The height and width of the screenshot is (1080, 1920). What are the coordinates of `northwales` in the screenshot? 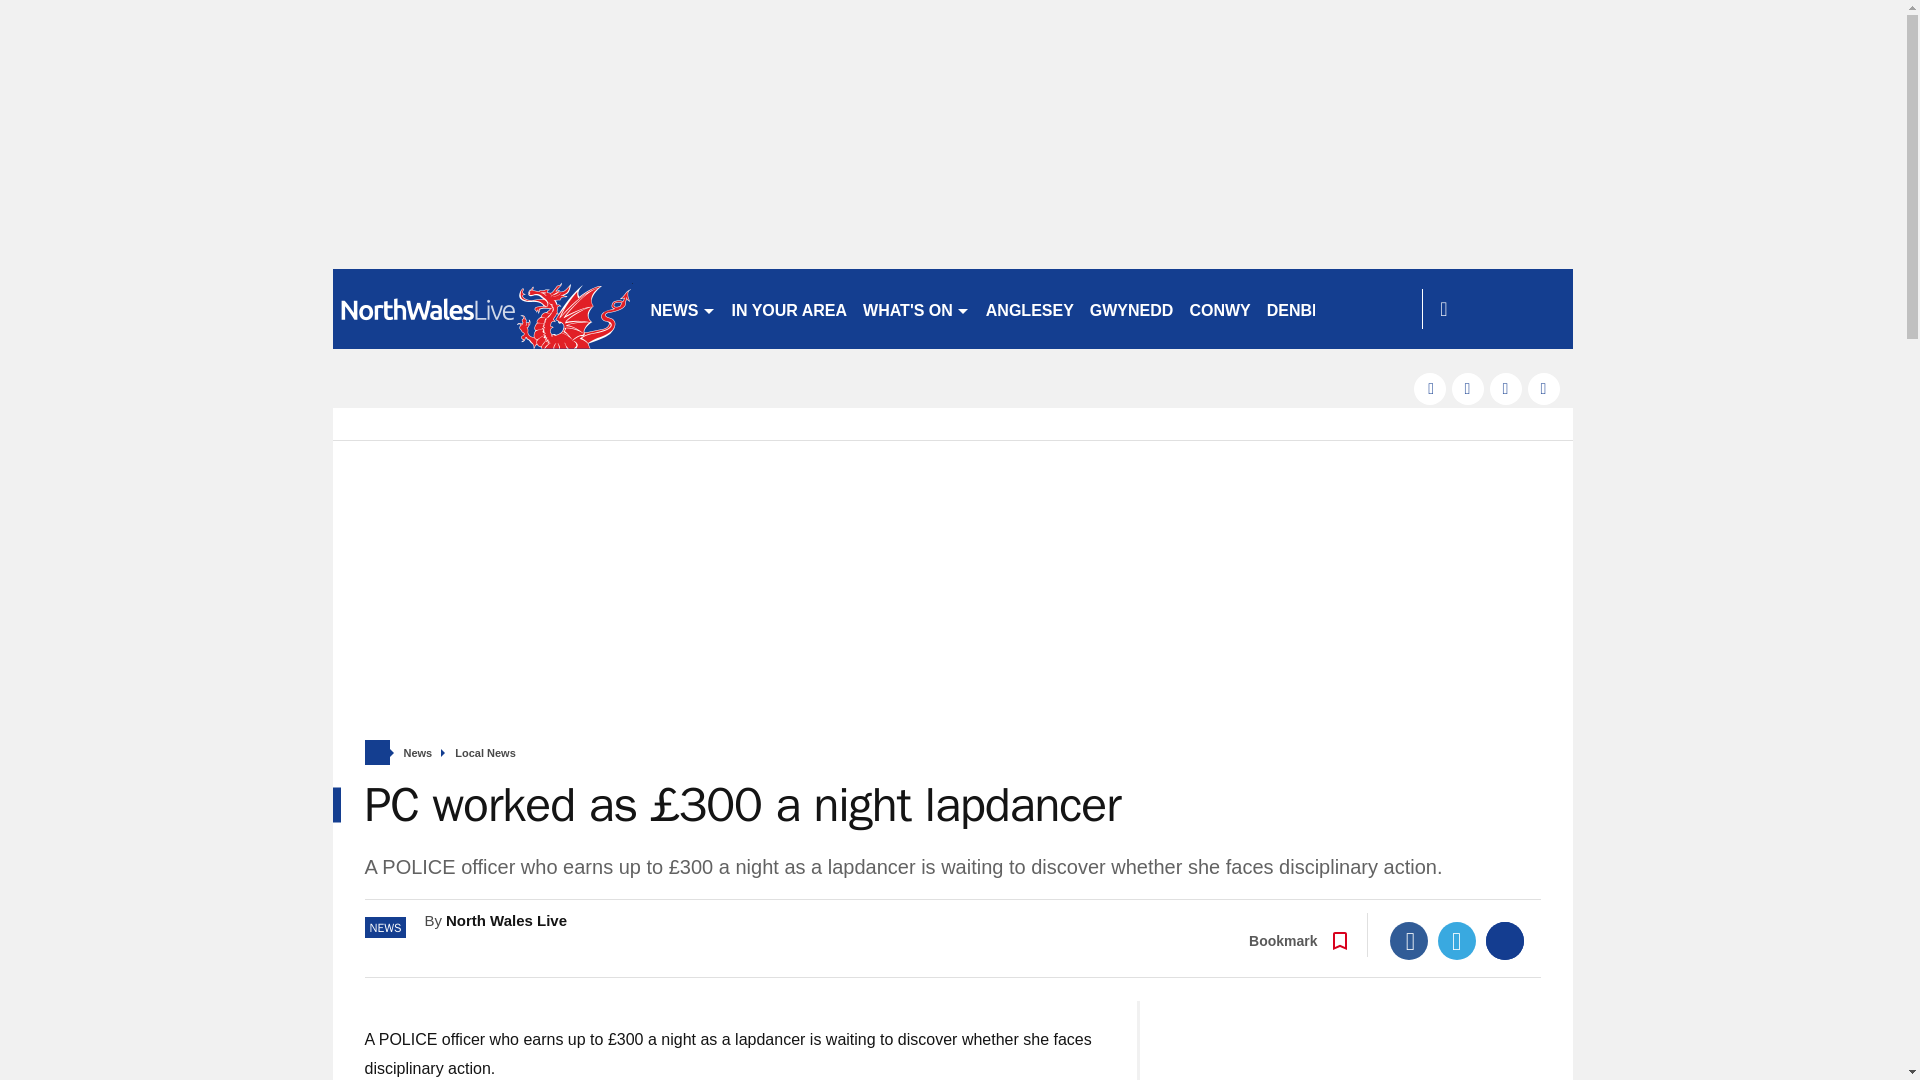 It's located at (482, 308).